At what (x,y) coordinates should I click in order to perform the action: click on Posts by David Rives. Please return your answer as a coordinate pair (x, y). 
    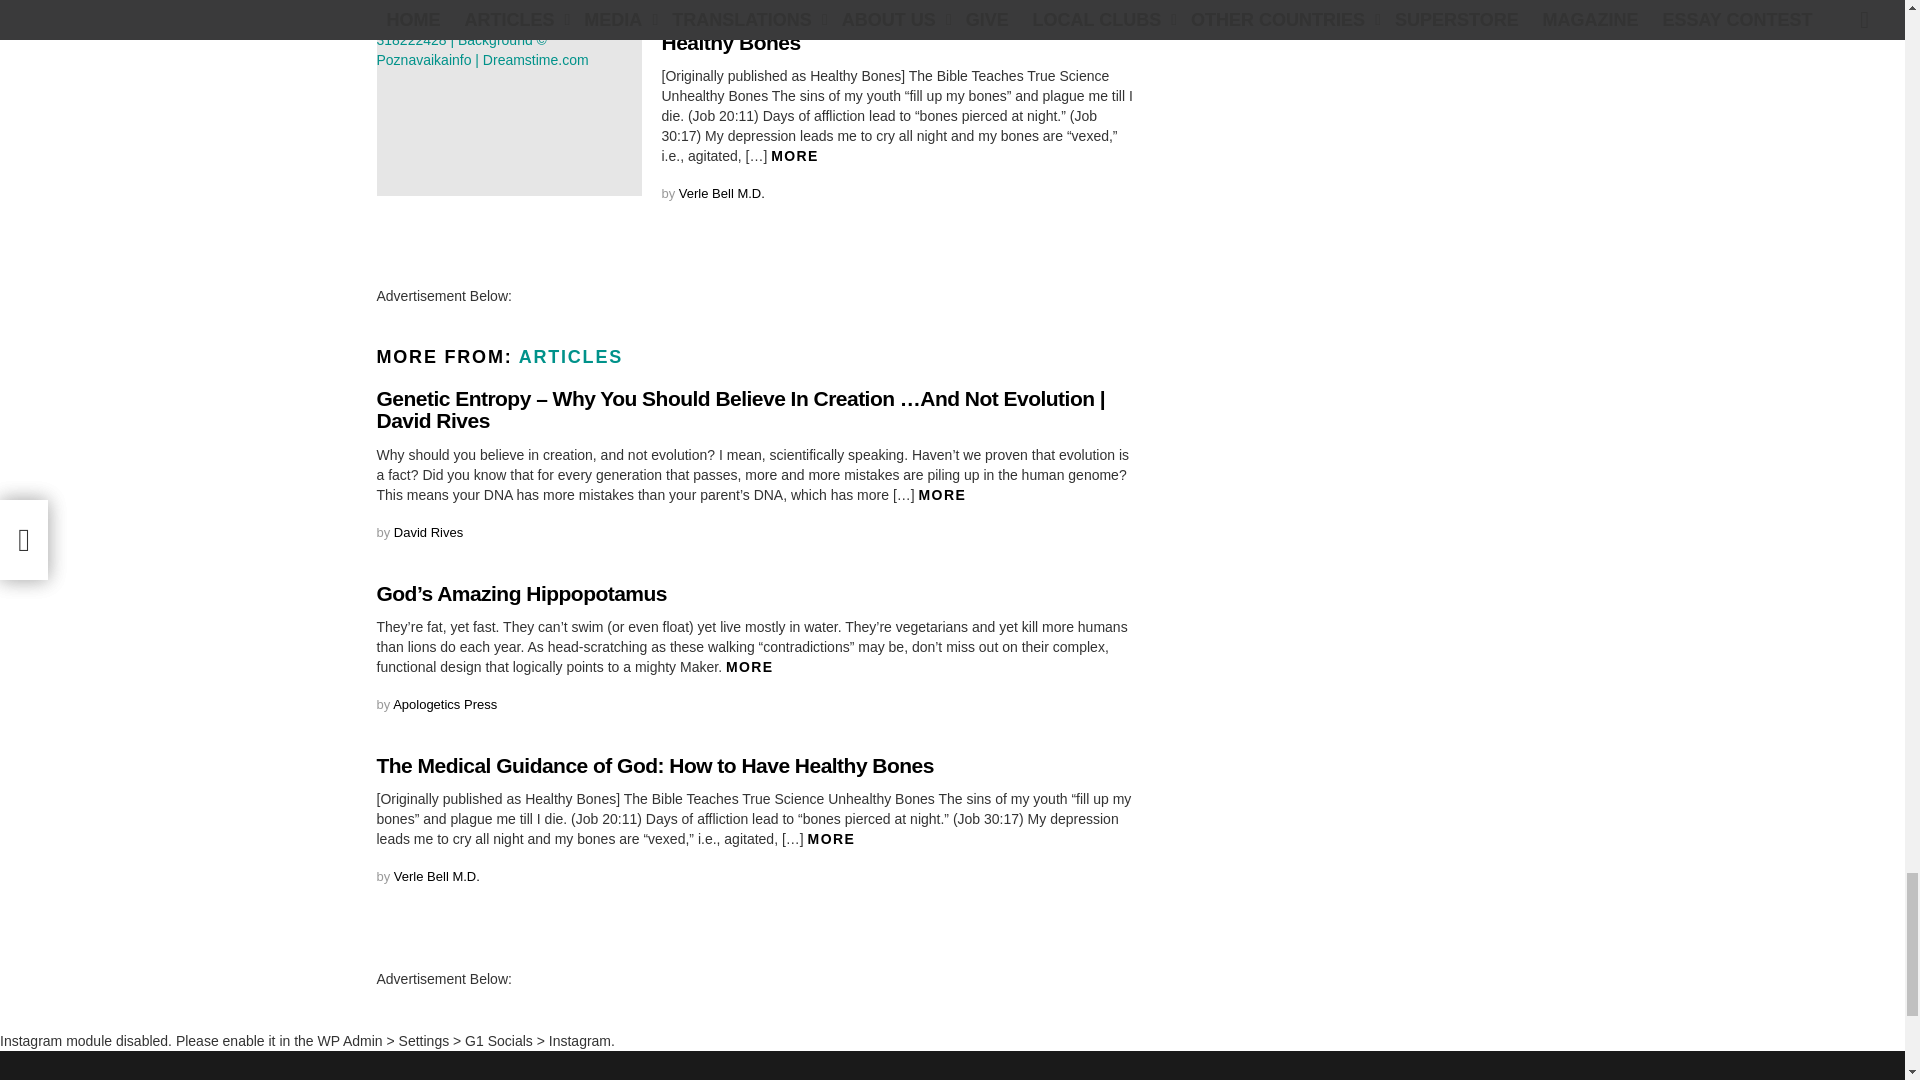
    Looking at the image, I should click on (428, 530).